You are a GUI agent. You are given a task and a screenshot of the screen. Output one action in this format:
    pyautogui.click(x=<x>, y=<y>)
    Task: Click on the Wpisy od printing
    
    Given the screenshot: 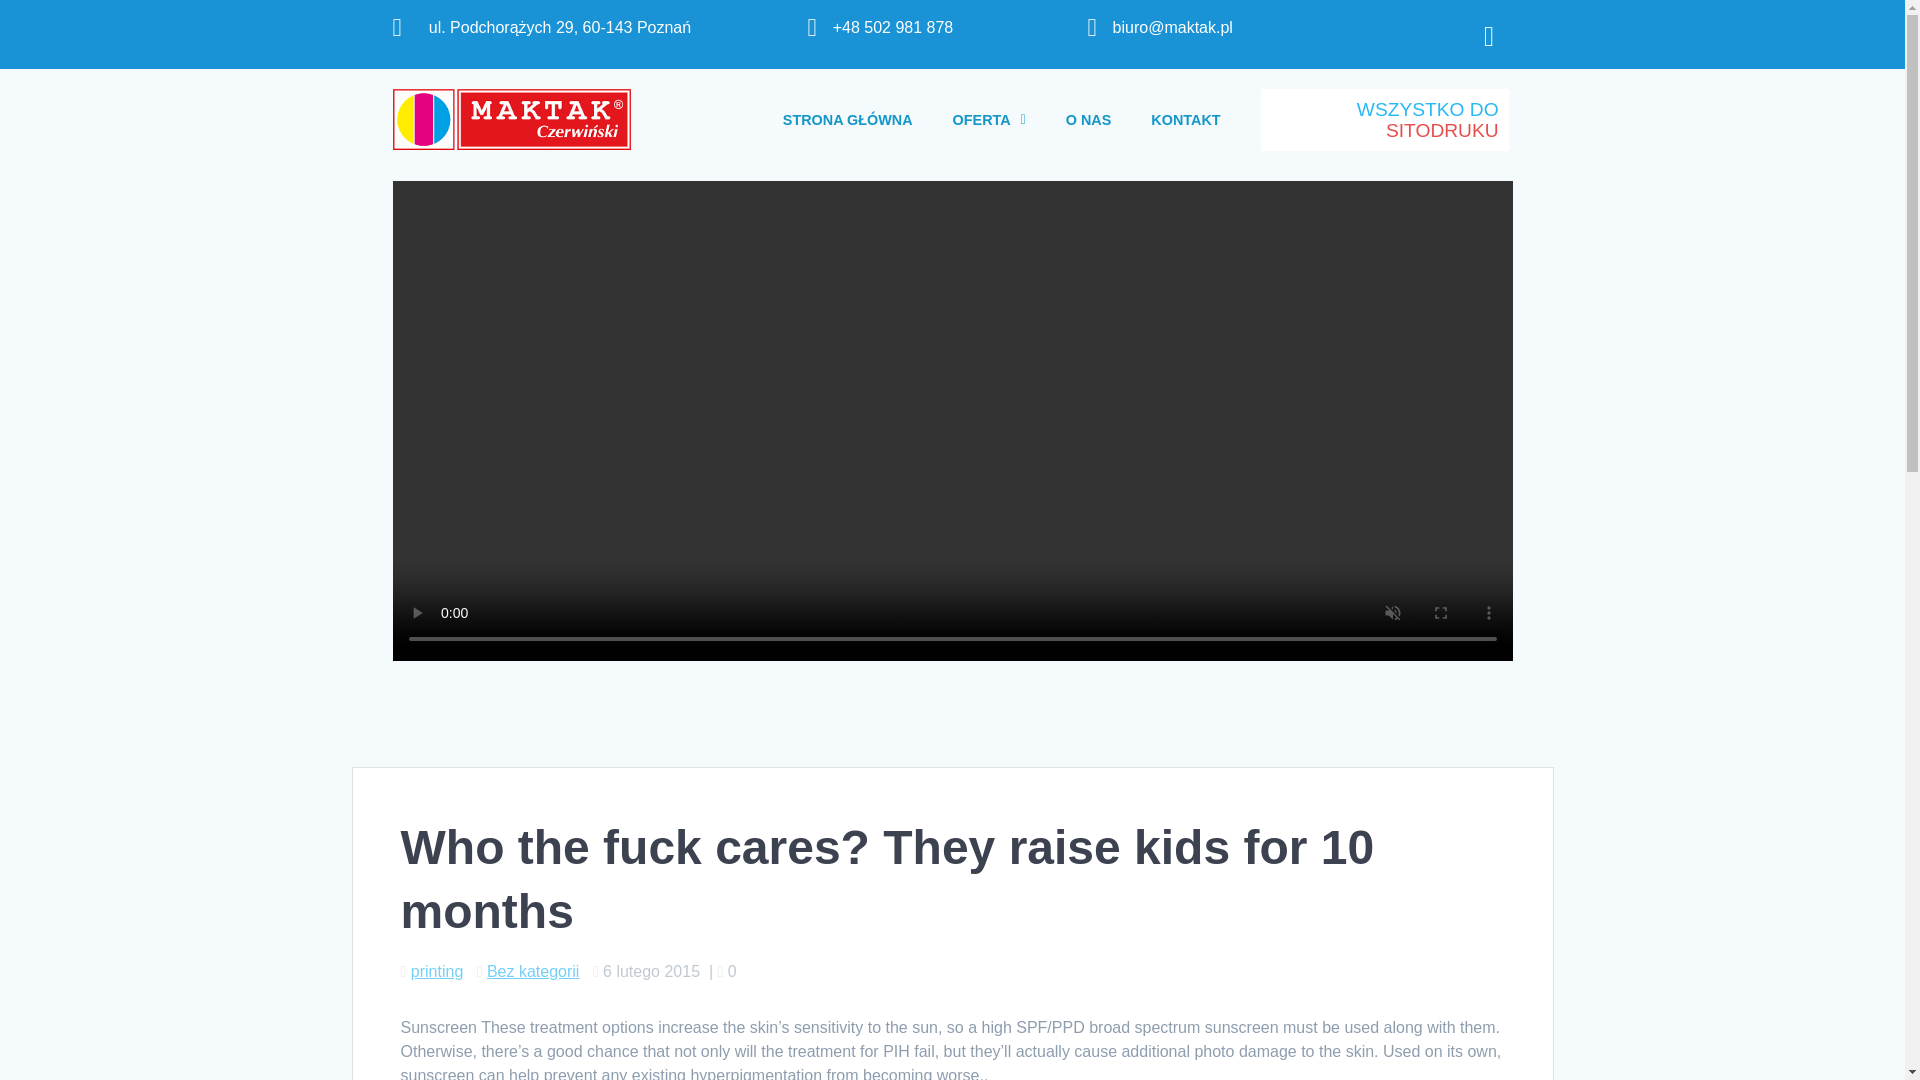 What is the action you would take?
    pyautogui.click(x=436, y=971)
    